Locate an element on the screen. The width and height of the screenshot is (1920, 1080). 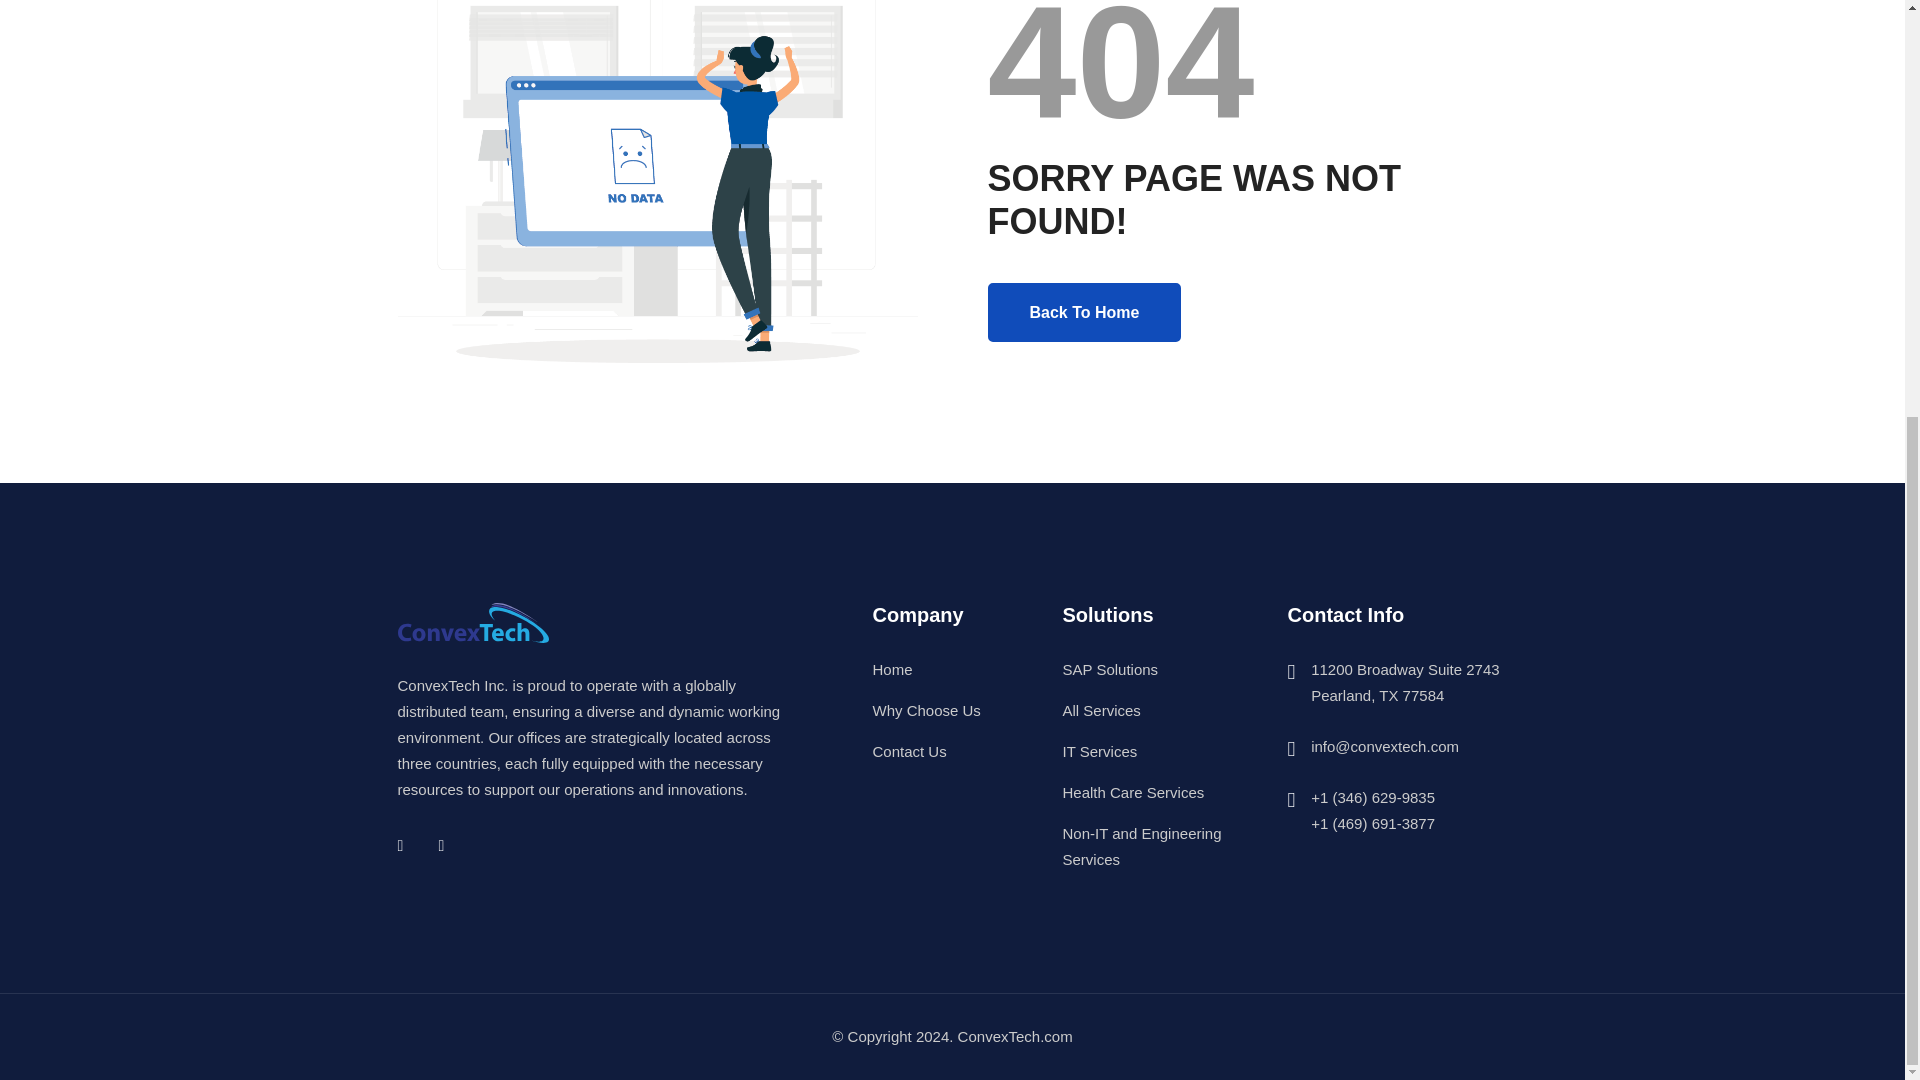
IT Services is located at coordinates (1098, 752).